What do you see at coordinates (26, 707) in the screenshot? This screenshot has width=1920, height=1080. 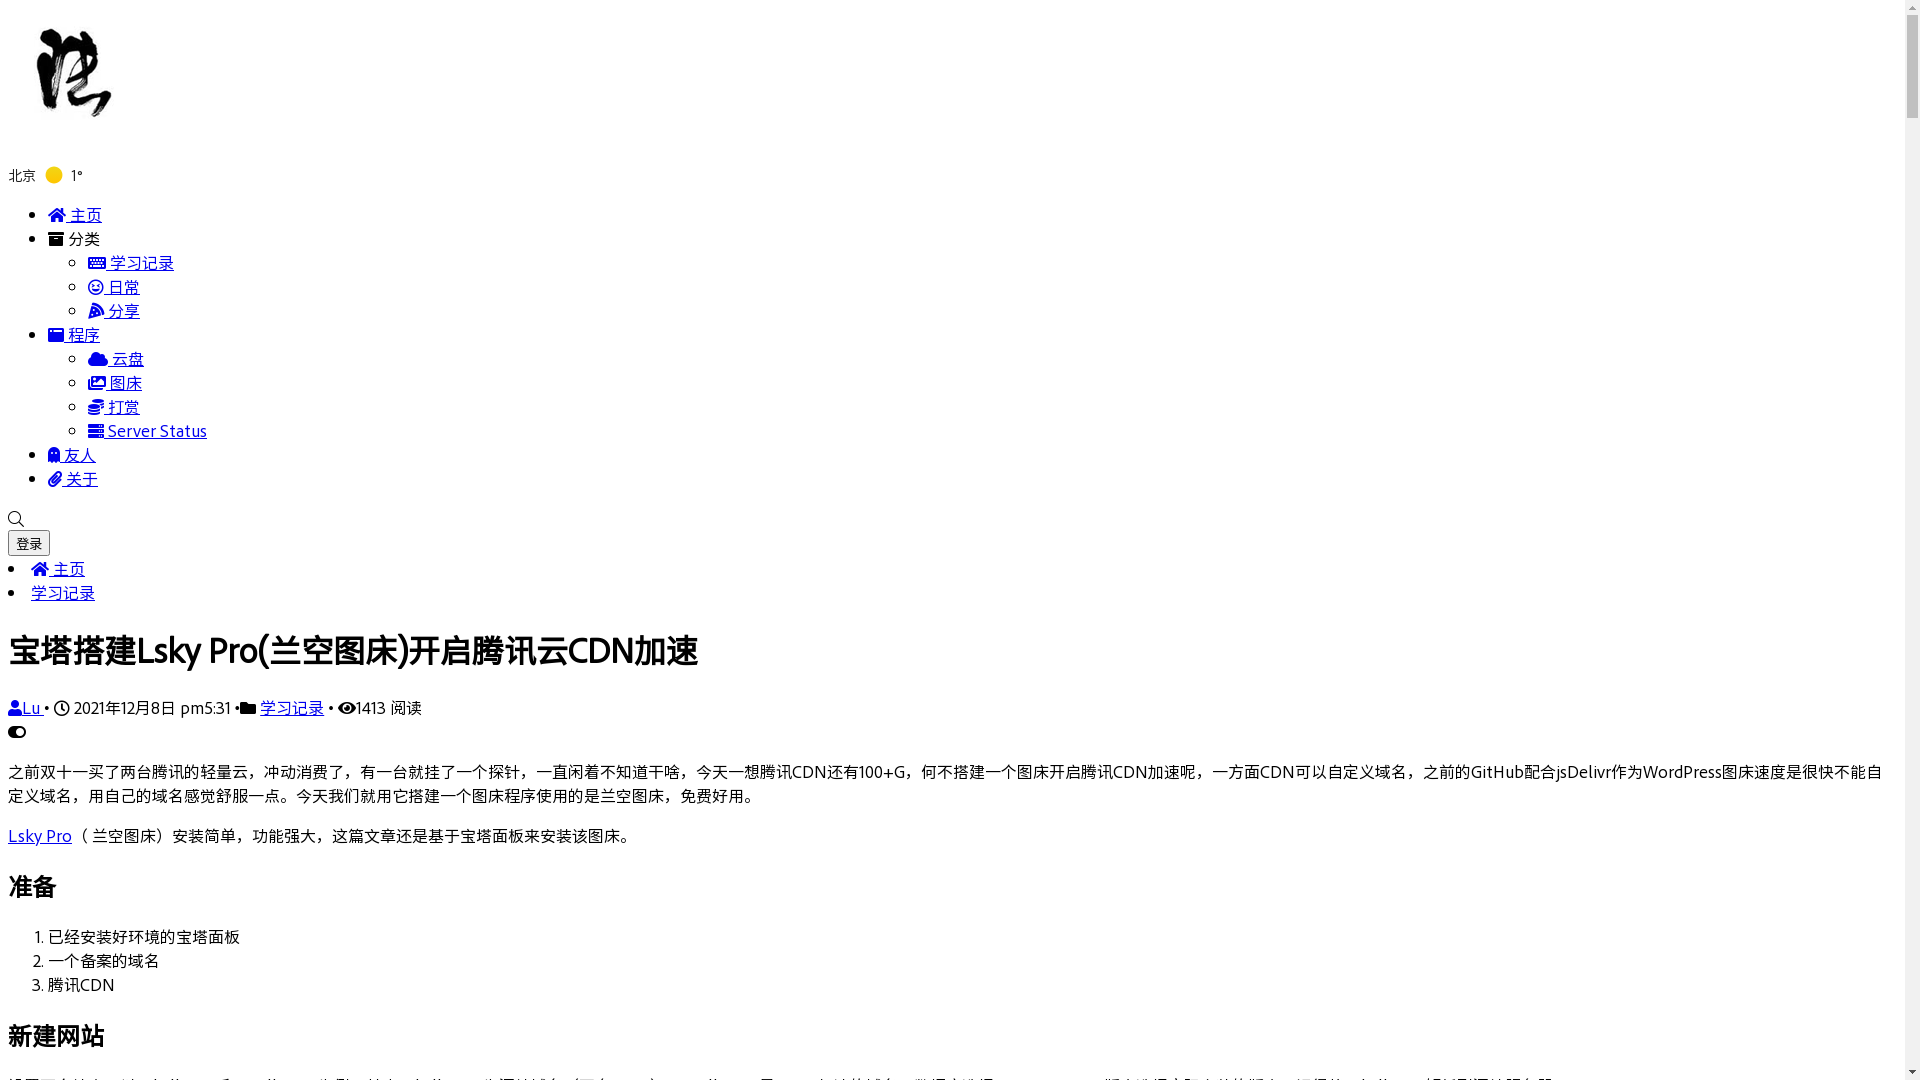 I see `Lu` at bounding box center [26, 707].